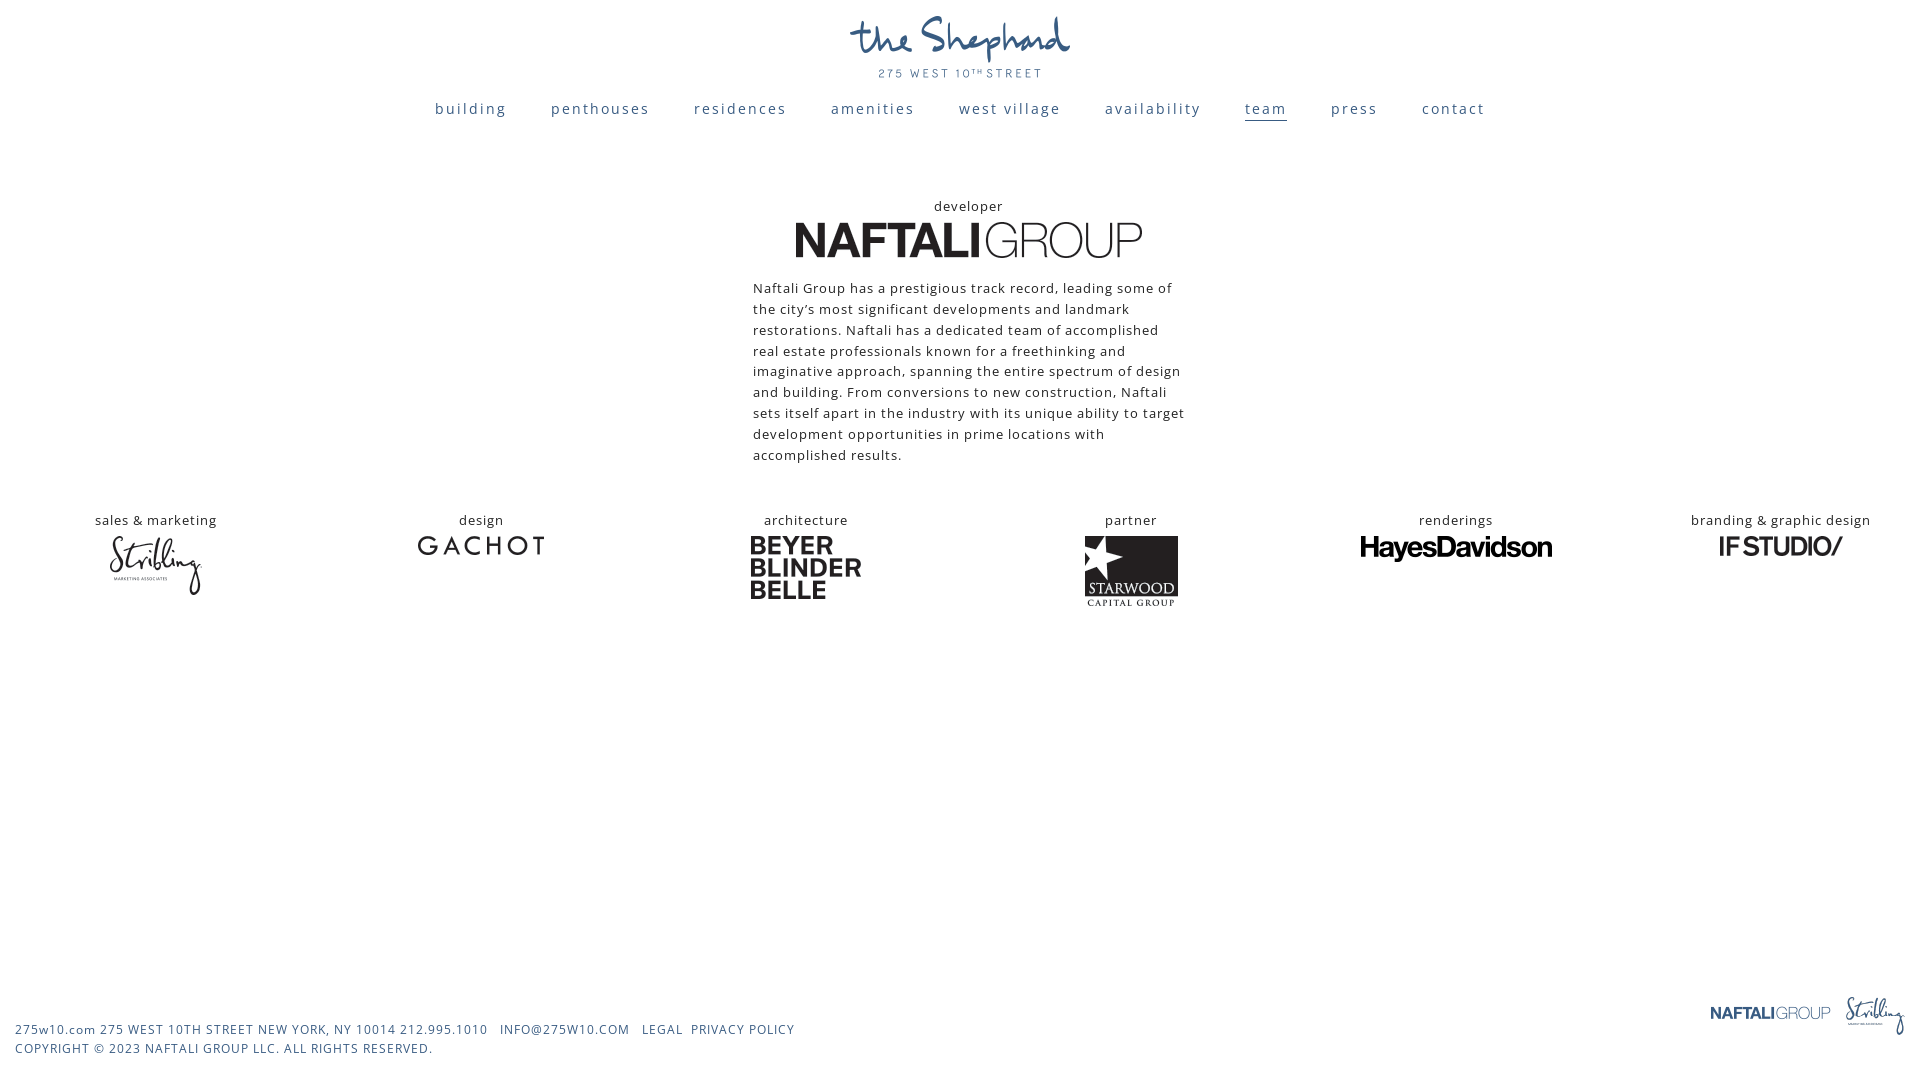 The height and width of the screenshot is (1080, 1920). I want to click on LEGAL, so click(662, 1030).